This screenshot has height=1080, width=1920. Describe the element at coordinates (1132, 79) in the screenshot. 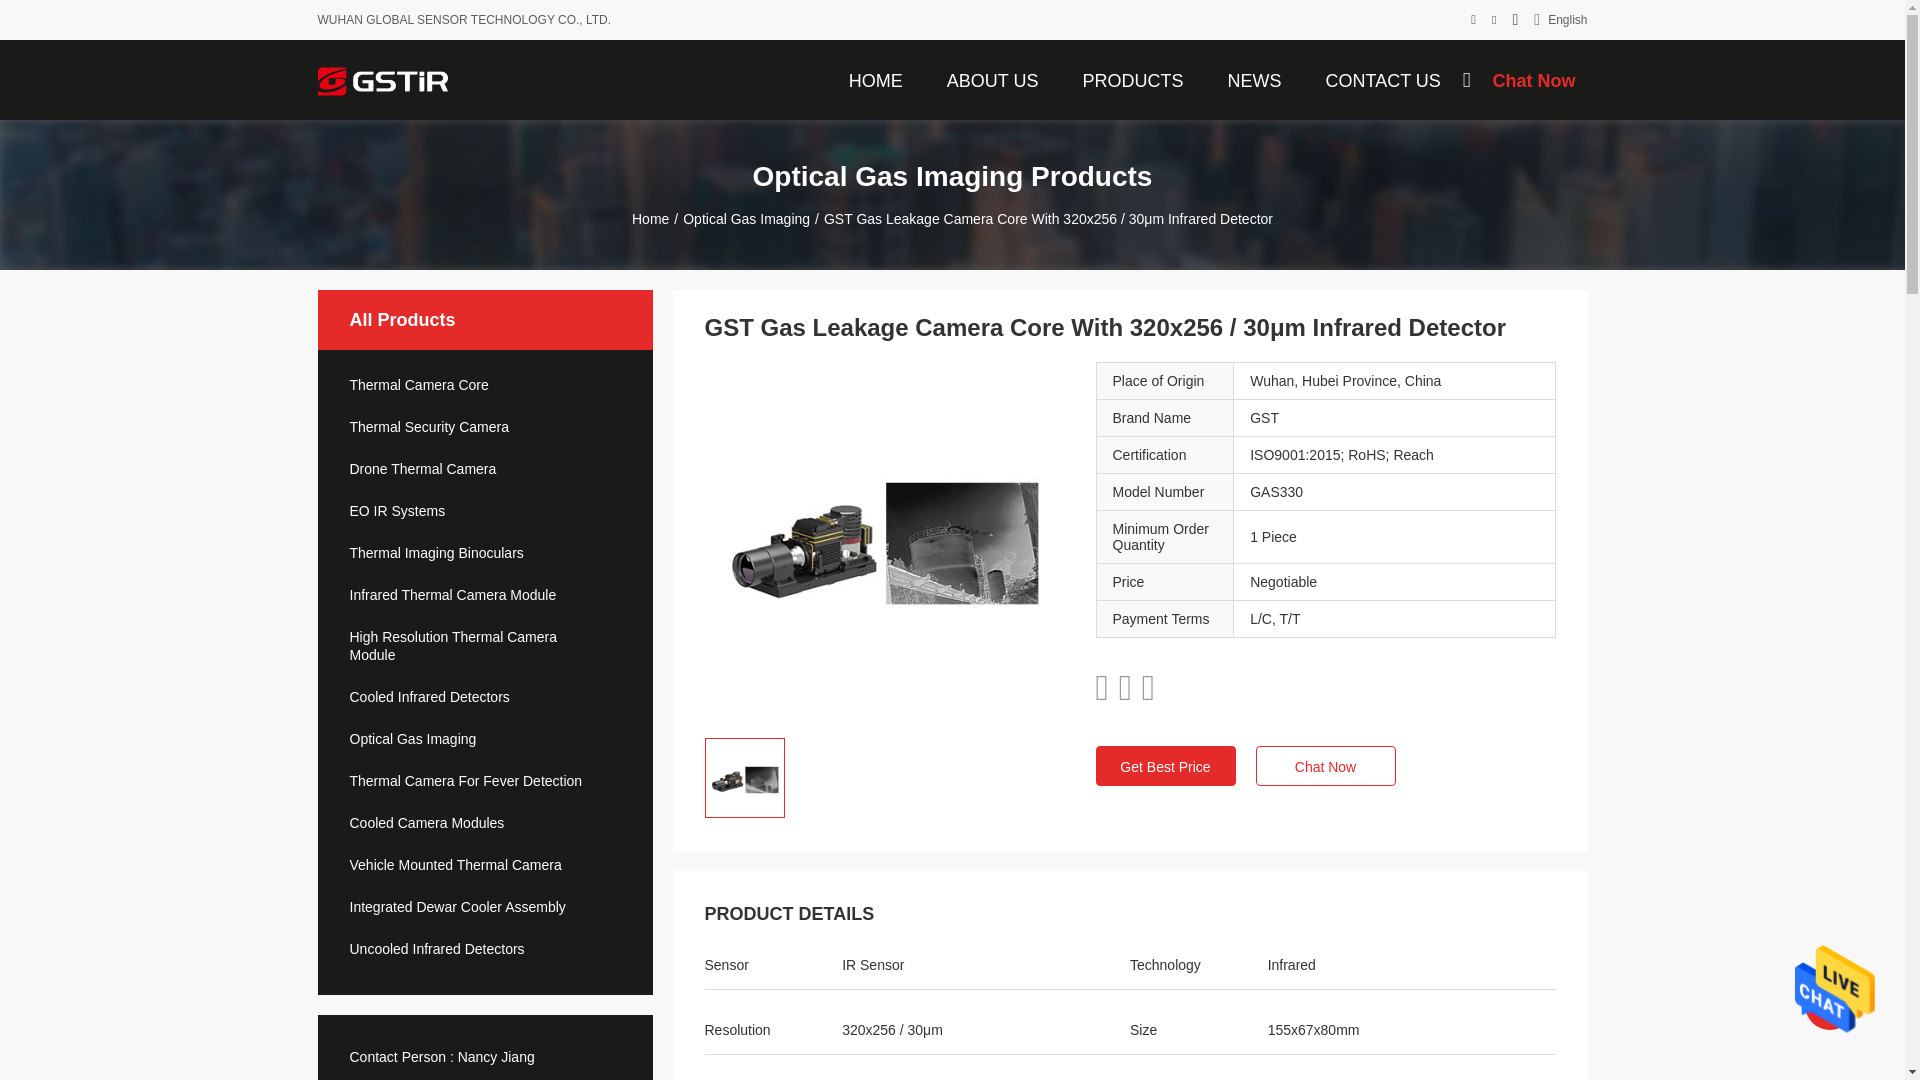

I see `PRODUCTS` at that location.